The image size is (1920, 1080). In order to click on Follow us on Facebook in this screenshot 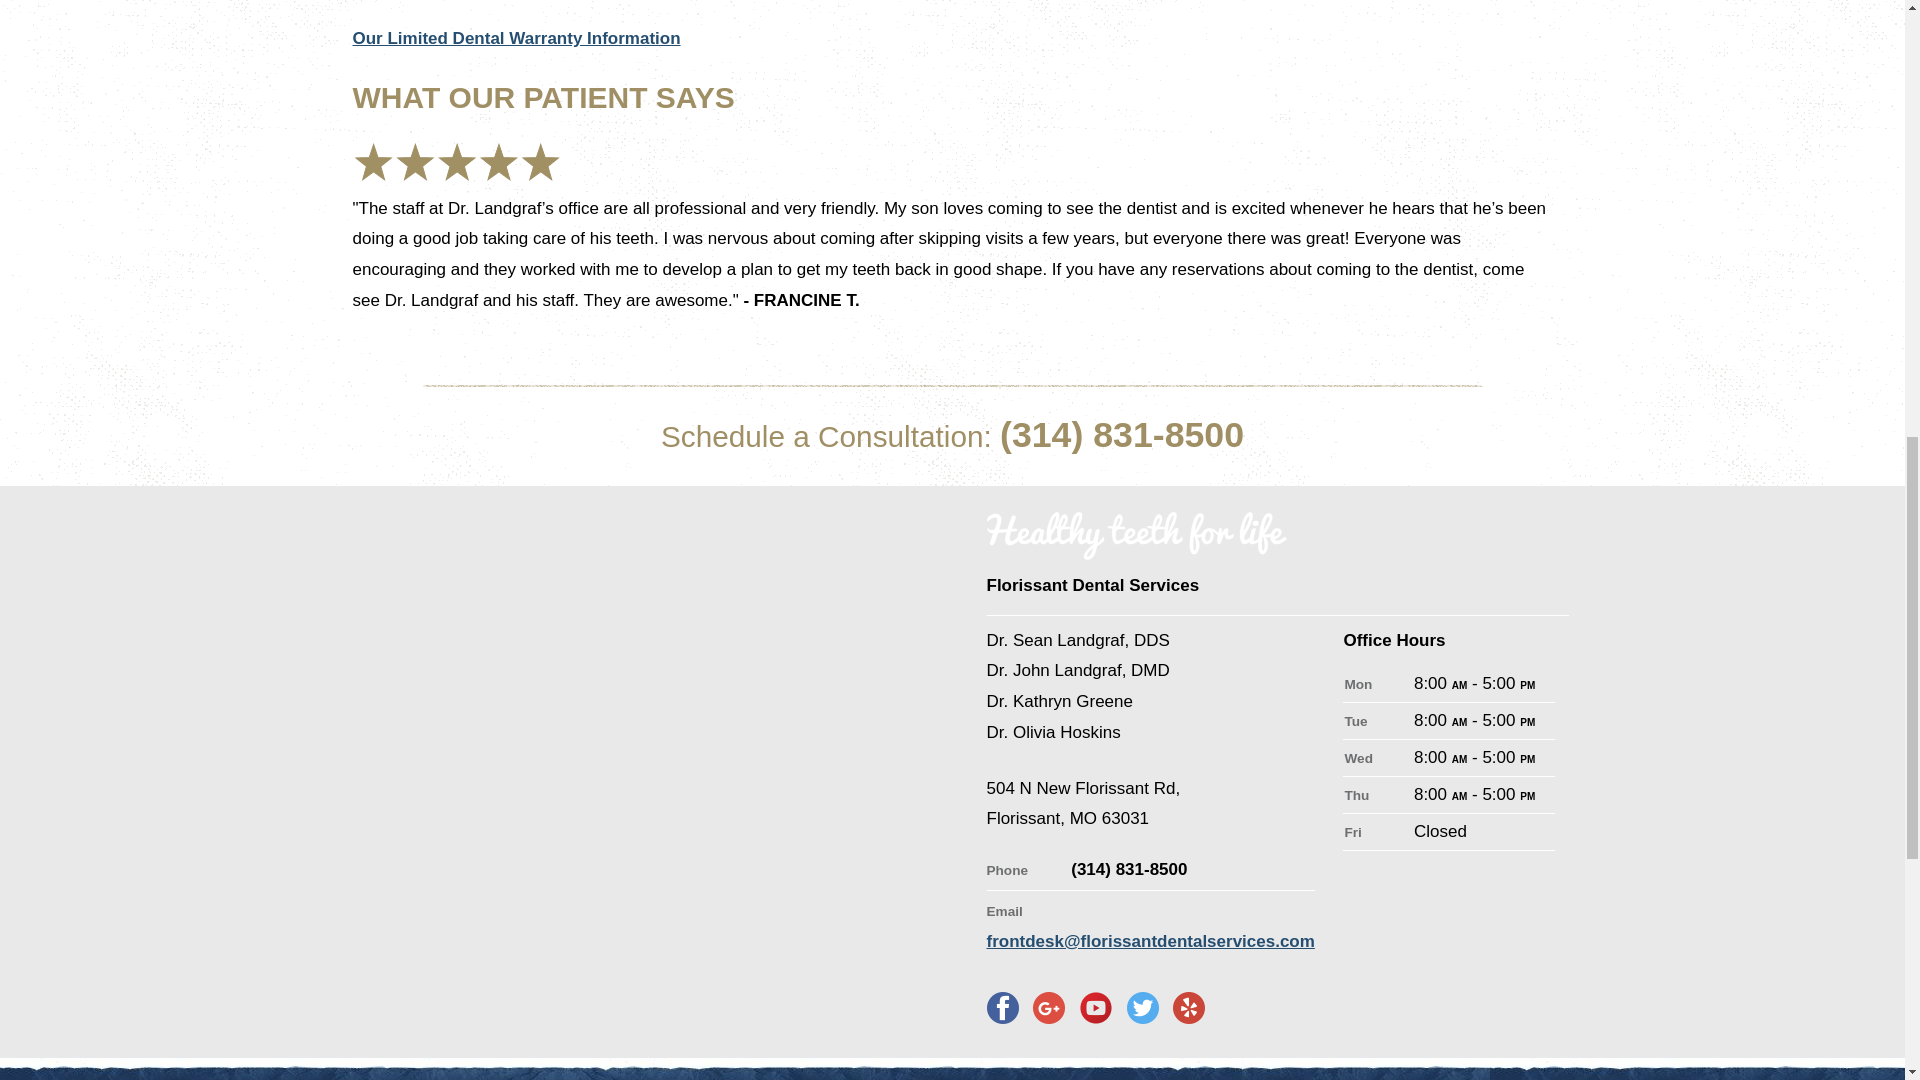, I will do `click(1143, 1008)`.